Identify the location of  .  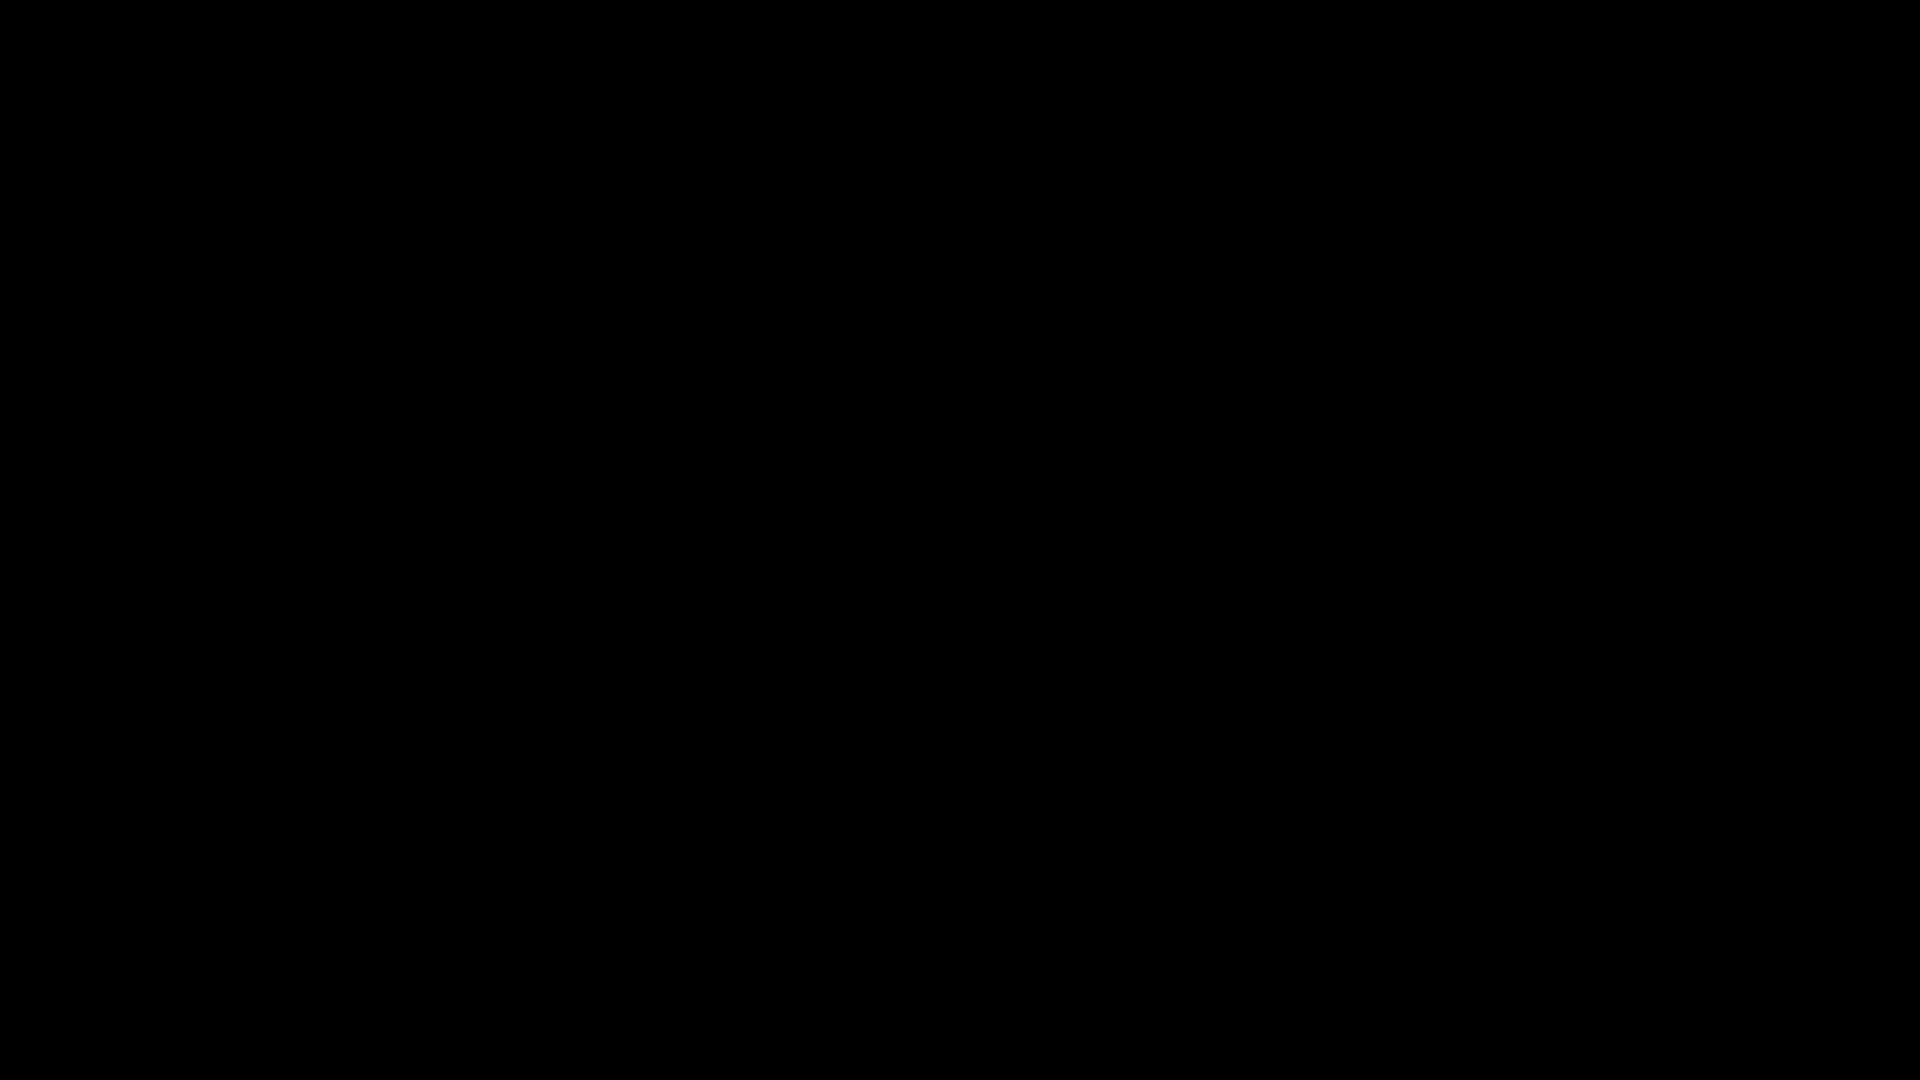
(2, 566).